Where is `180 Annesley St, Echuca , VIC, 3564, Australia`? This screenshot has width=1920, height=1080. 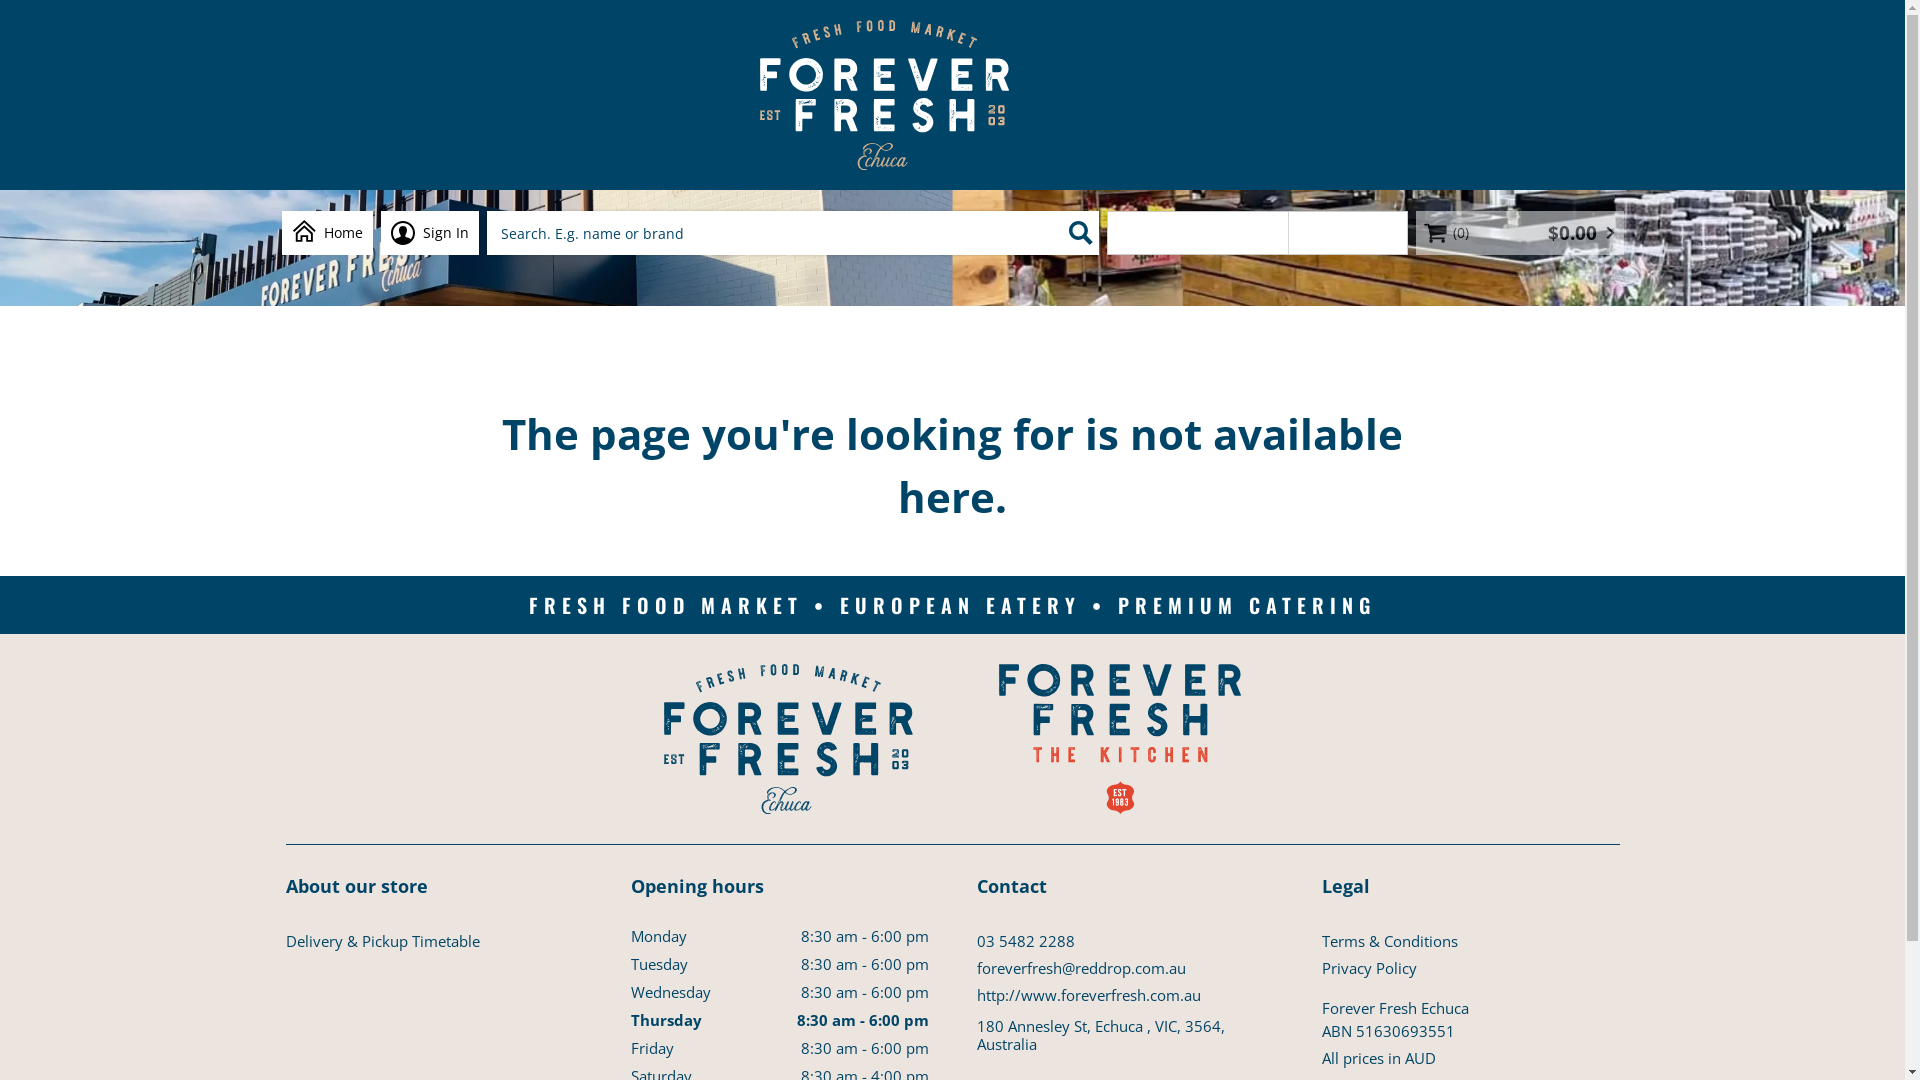
180 Annesley St, Echuca , VIC, 3564, Australia is located at coordinates (1125, 1034).